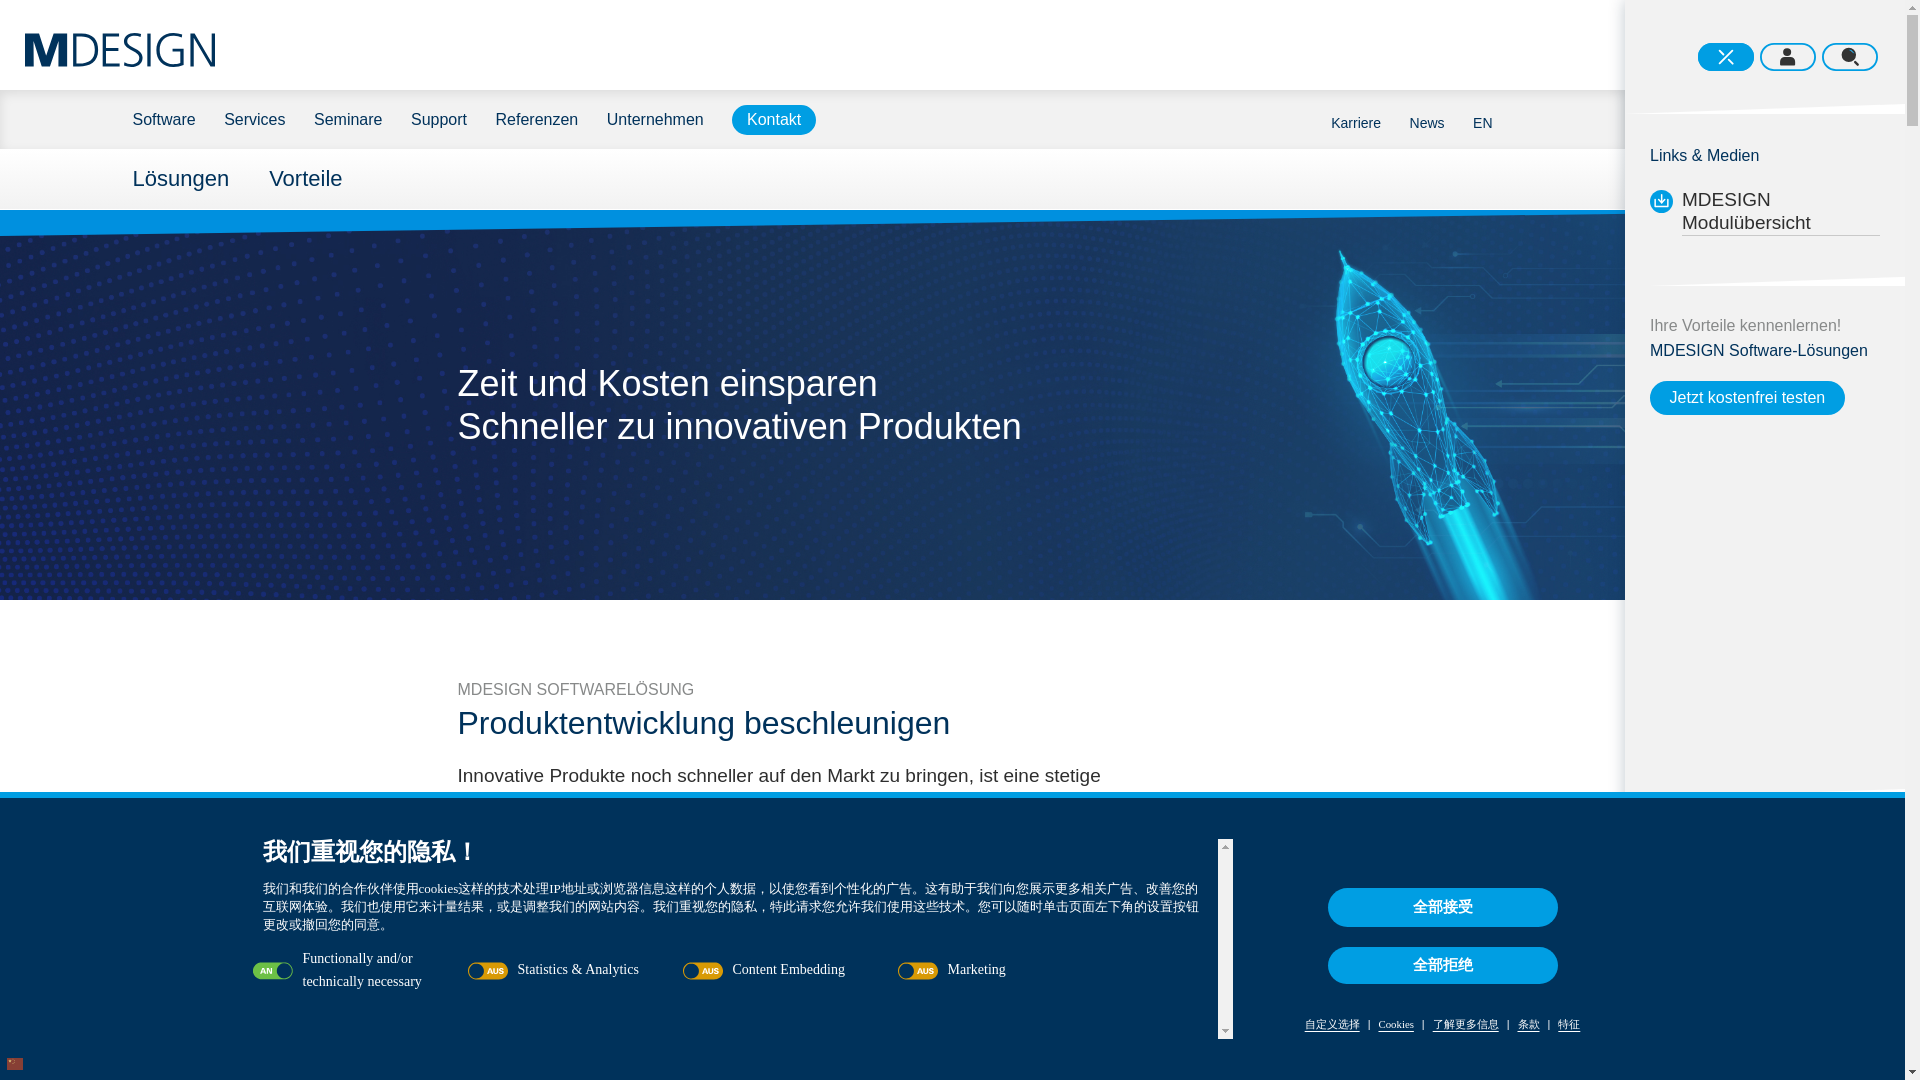 Image resolution: width=1920 pixels, height=1080 pixels. I want to click on Language: zh, so click(14, 1063).